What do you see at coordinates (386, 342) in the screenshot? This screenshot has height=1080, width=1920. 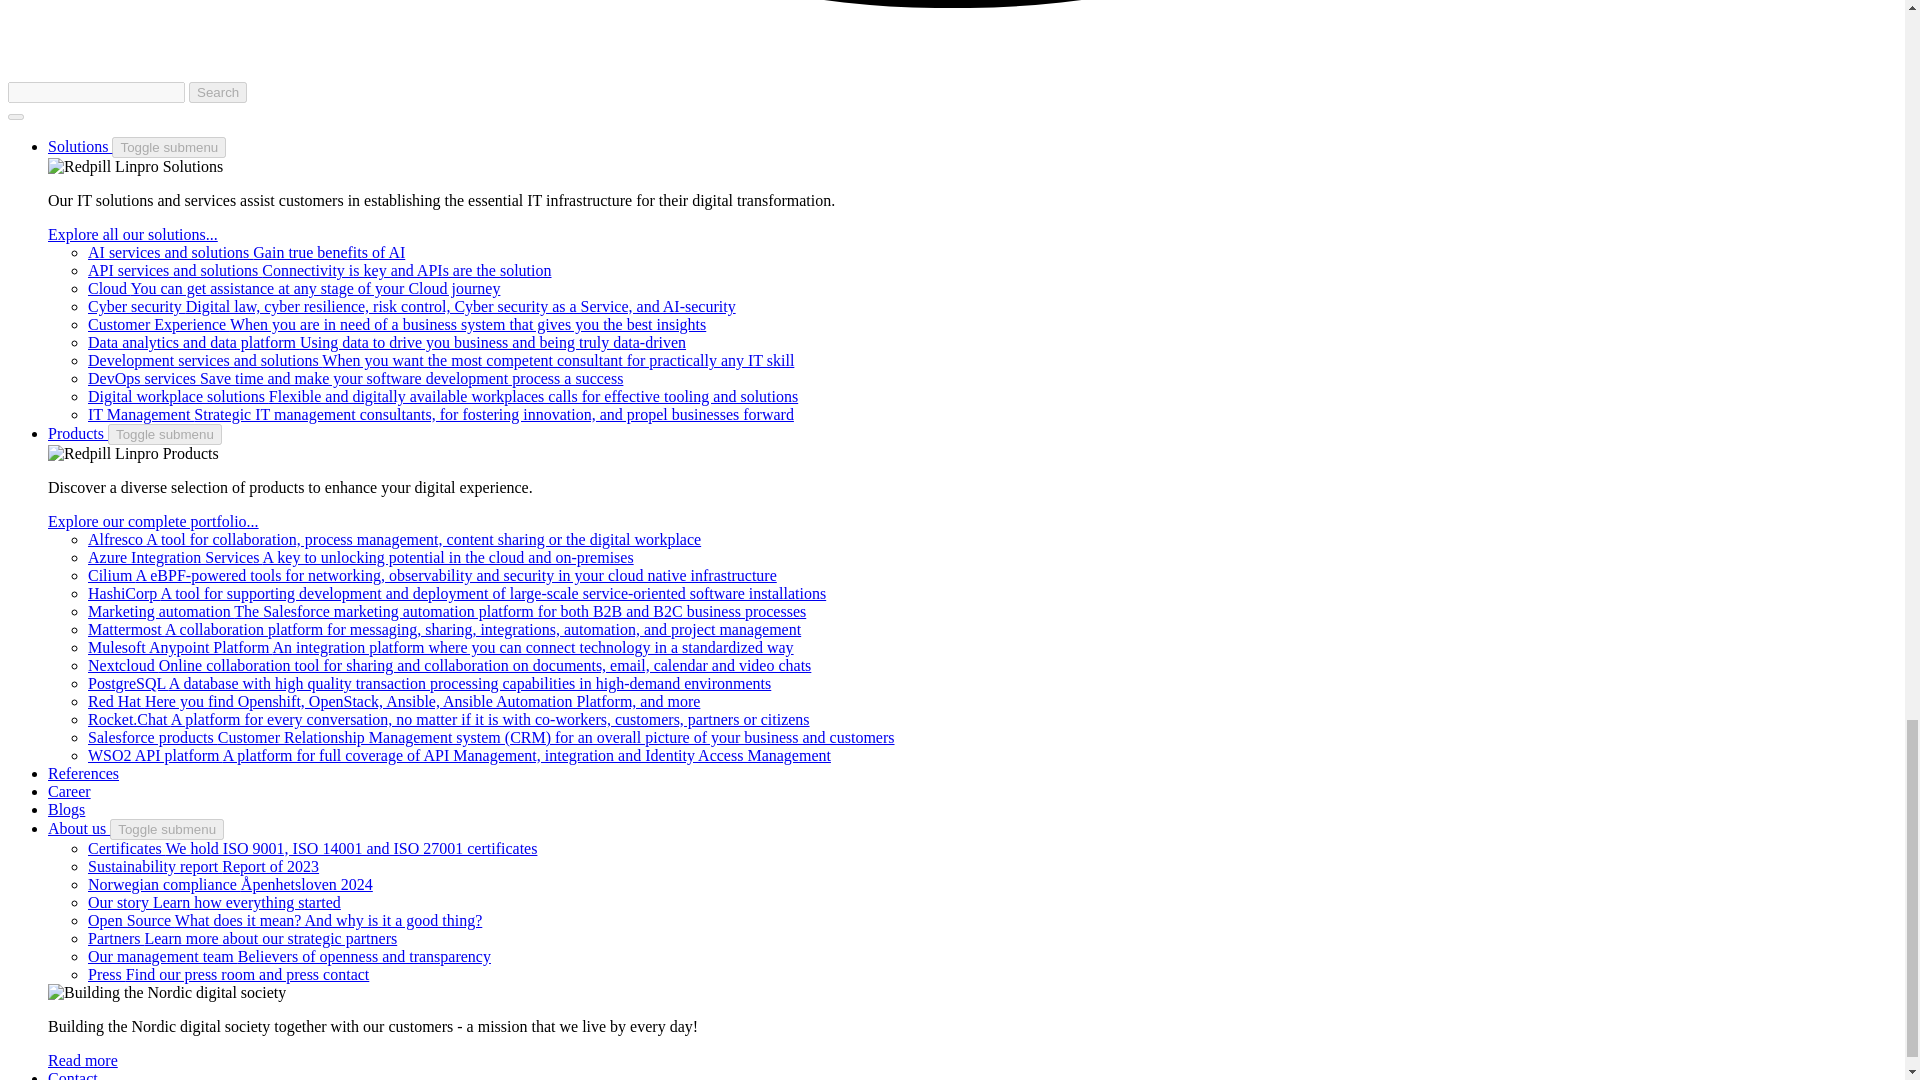 I see `Using data to drive you business and being truly data-driven` at bounding box center [386, 342].